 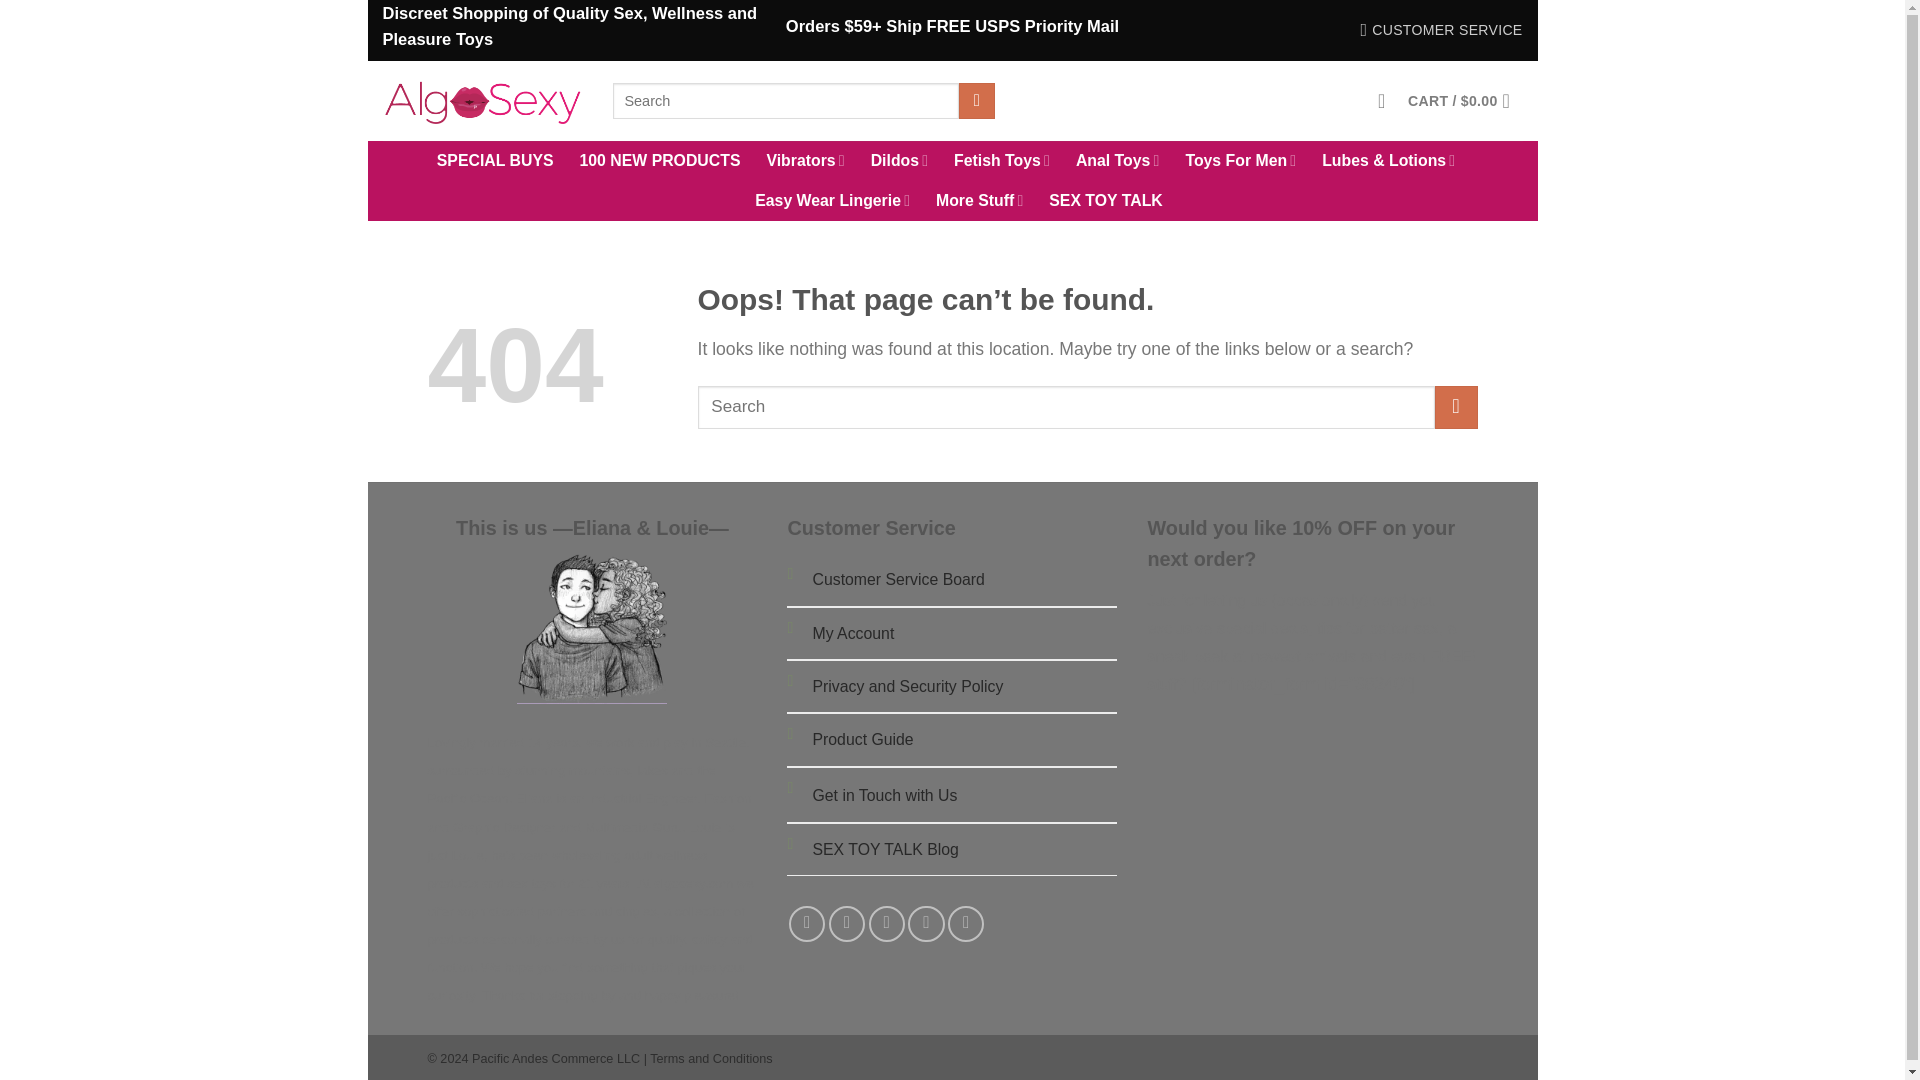 What do you see at coordinates (886, 924) in the screenshot?
I see `Follow on Twitter` at bounding box center [886, 924].